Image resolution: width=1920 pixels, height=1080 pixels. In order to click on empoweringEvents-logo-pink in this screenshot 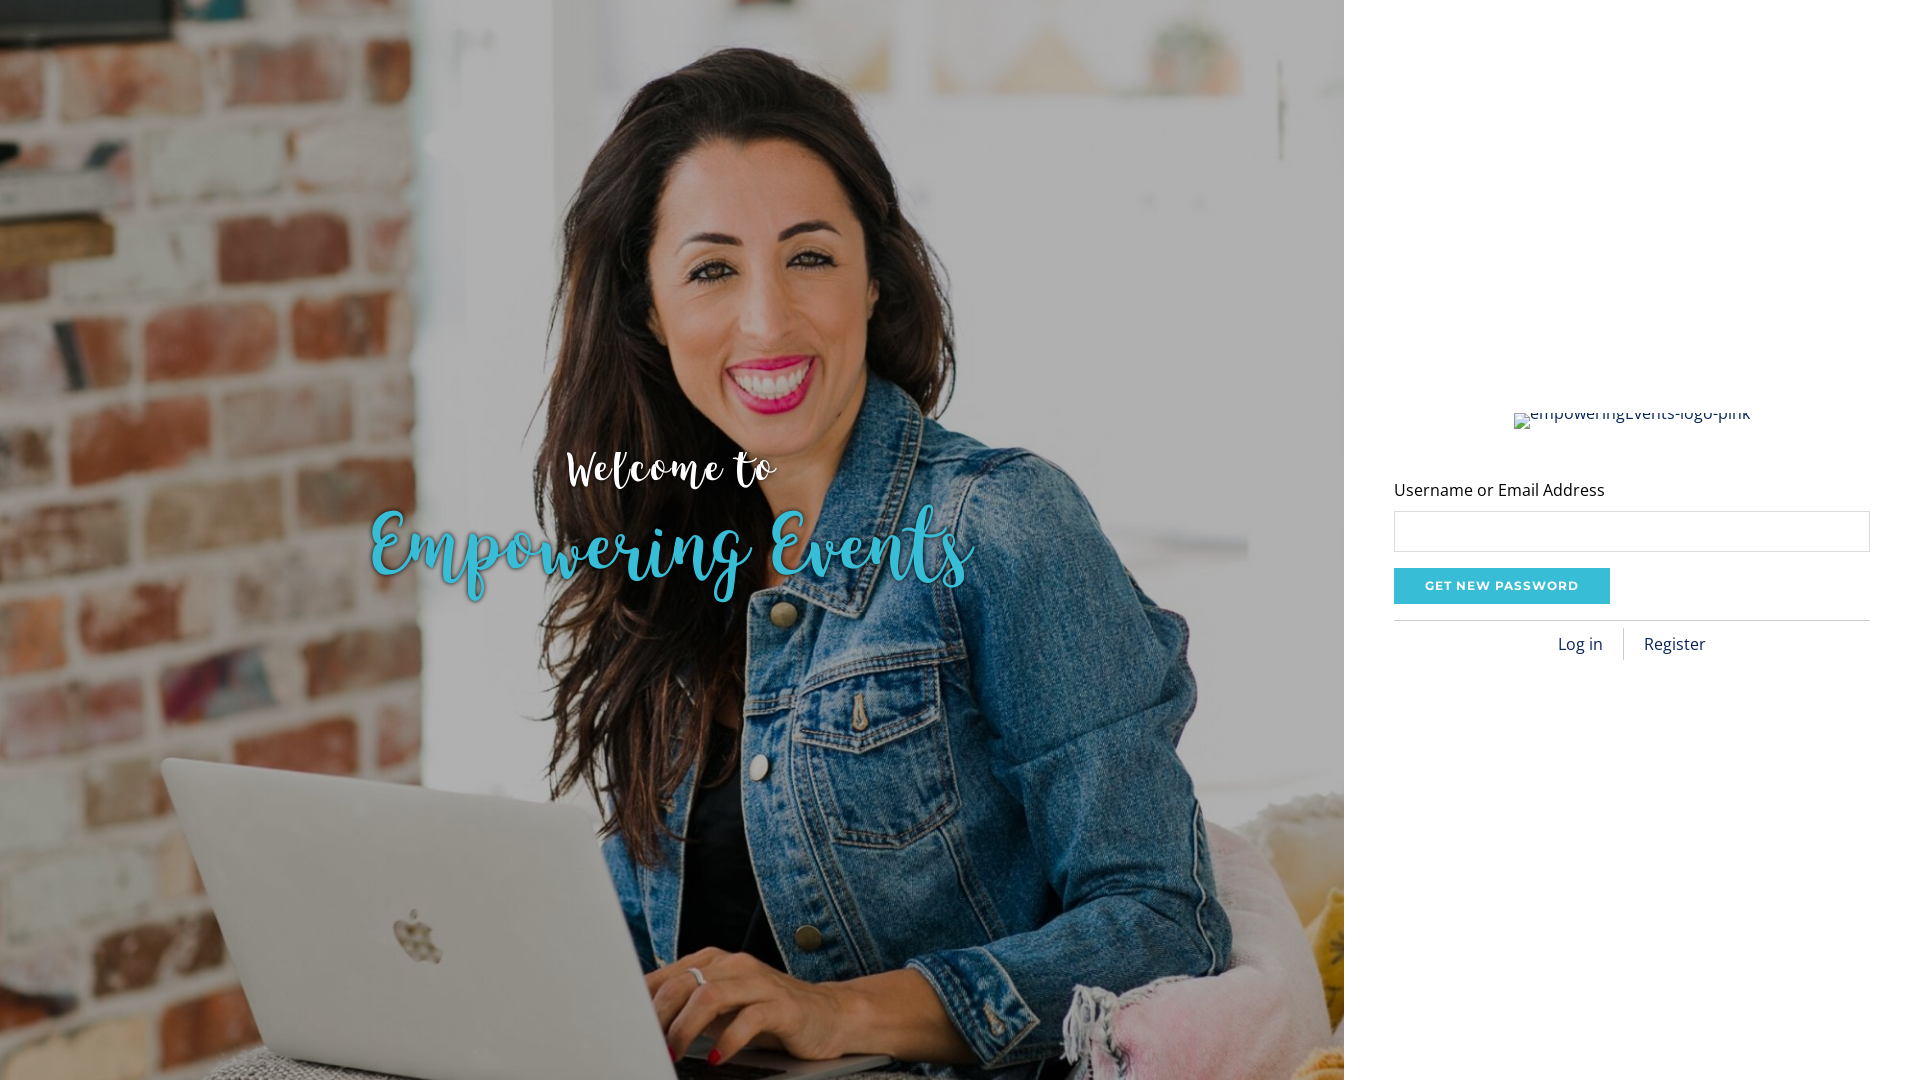, I will do `click(1632, 421)`.